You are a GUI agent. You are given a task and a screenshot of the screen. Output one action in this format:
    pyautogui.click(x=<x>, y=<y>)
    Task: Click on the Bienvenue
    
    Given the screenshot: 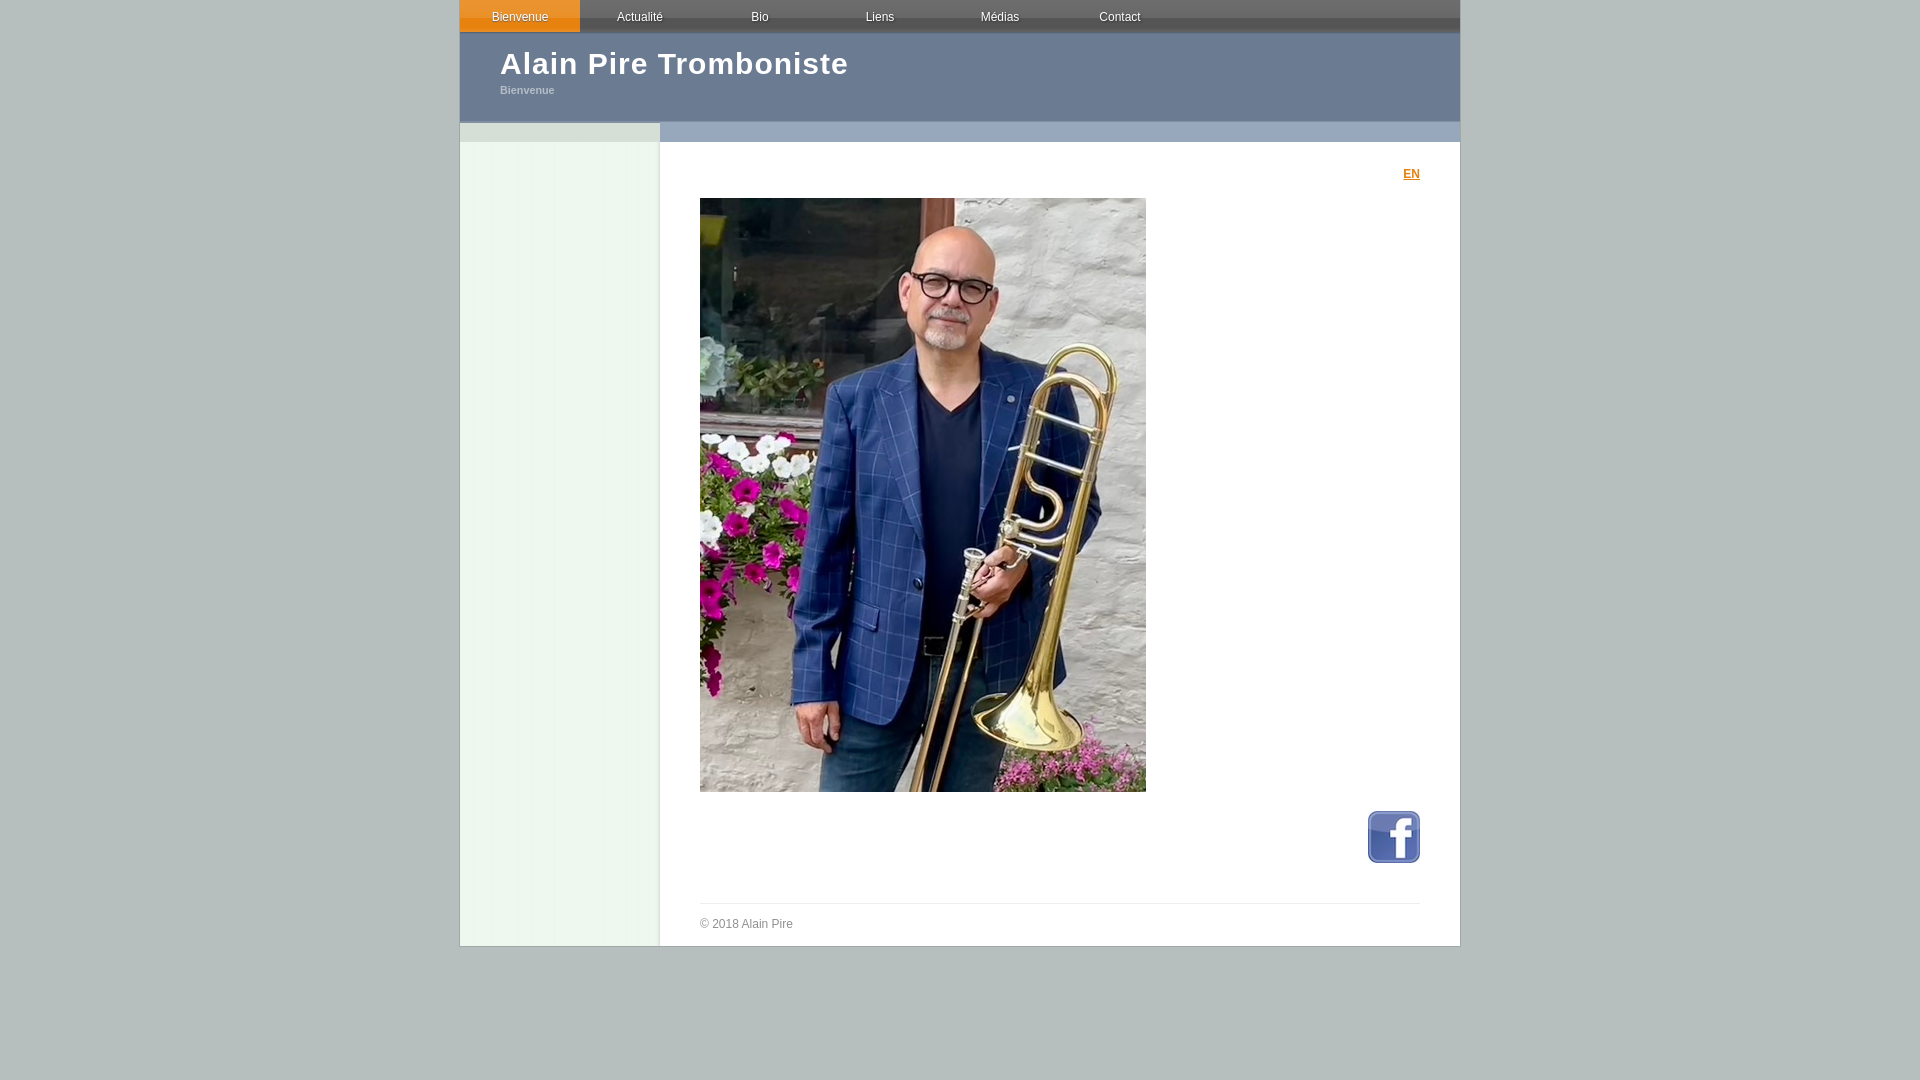 What is the action you would take?
    pyautogui.click(x=520, y=17)
    